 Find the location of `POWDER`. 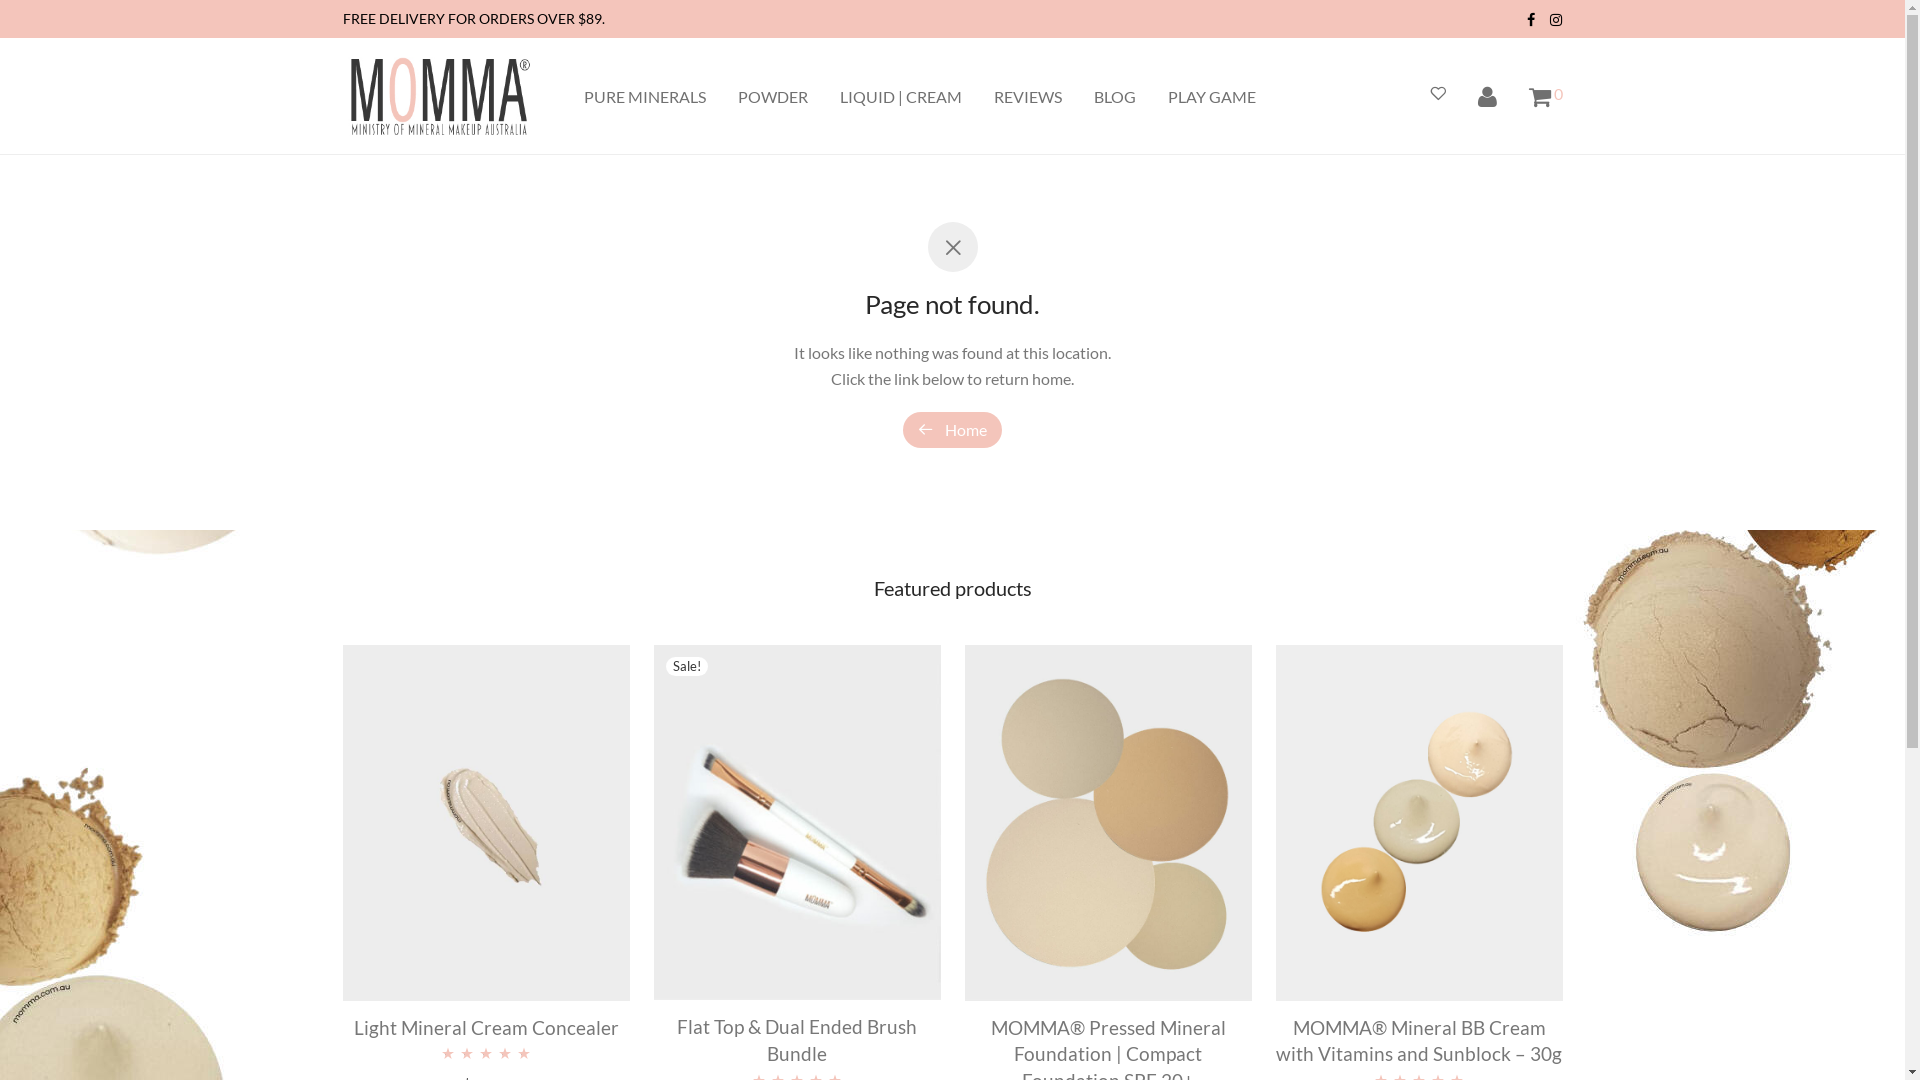

POWDER is located at coordinates (773, 97).